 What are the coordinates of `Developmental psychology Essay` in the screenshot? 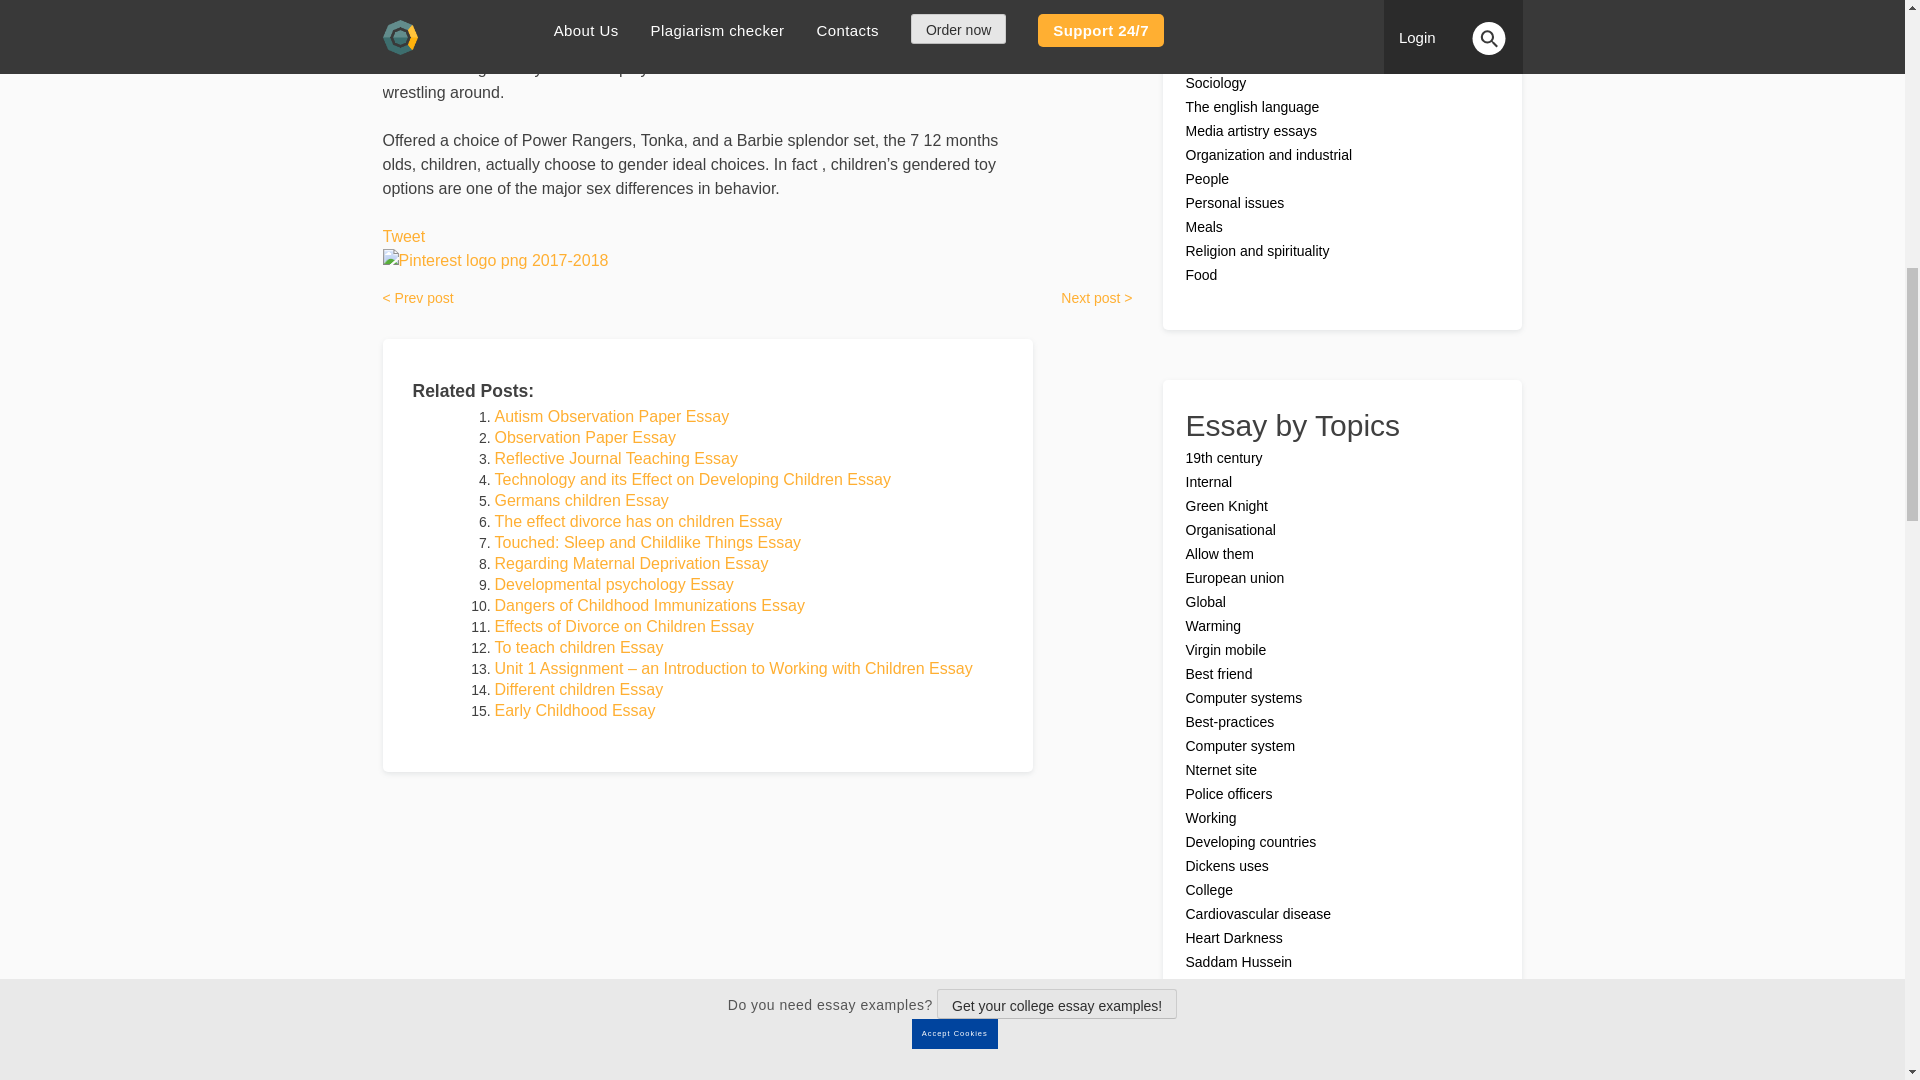 It's located at (613, 584).